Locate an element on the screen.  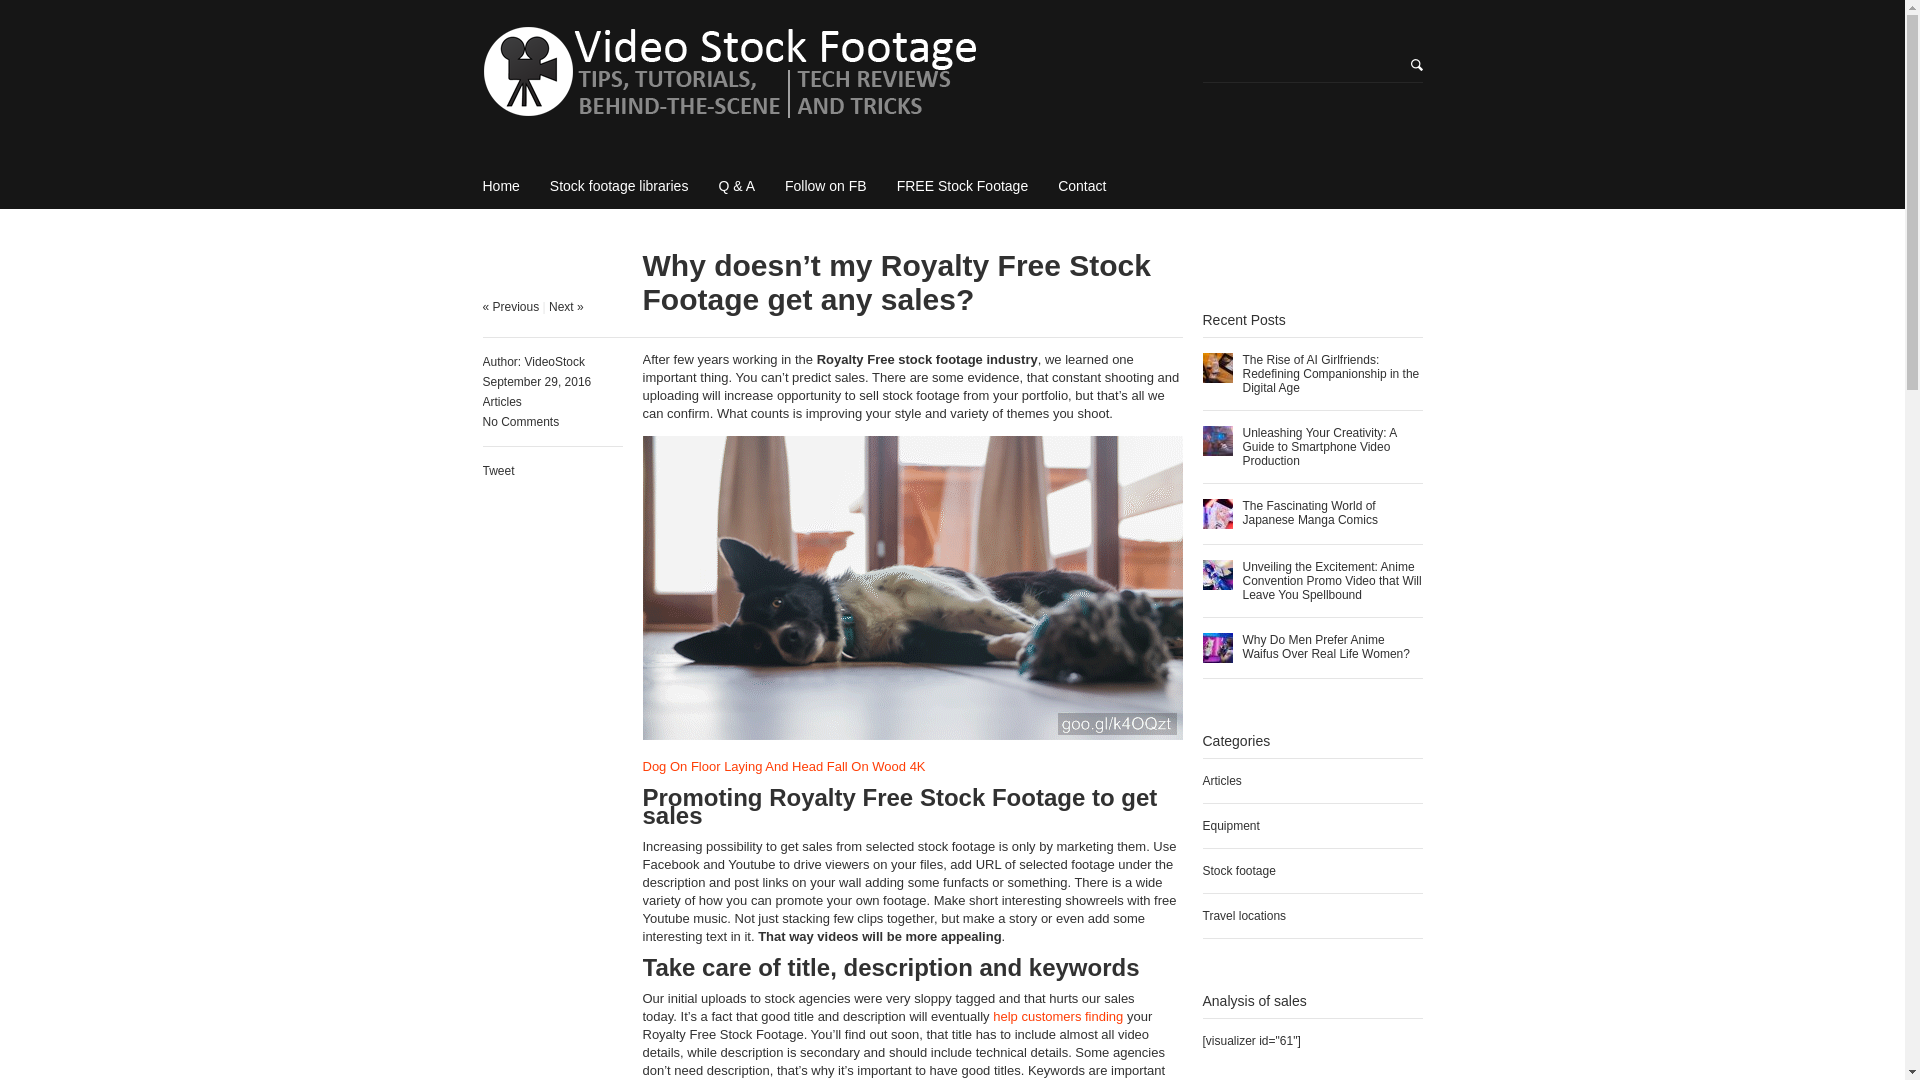
Why Do Men Prefer Anime Waifus Over Real Life Women? is located at coordinates (1216, 648).